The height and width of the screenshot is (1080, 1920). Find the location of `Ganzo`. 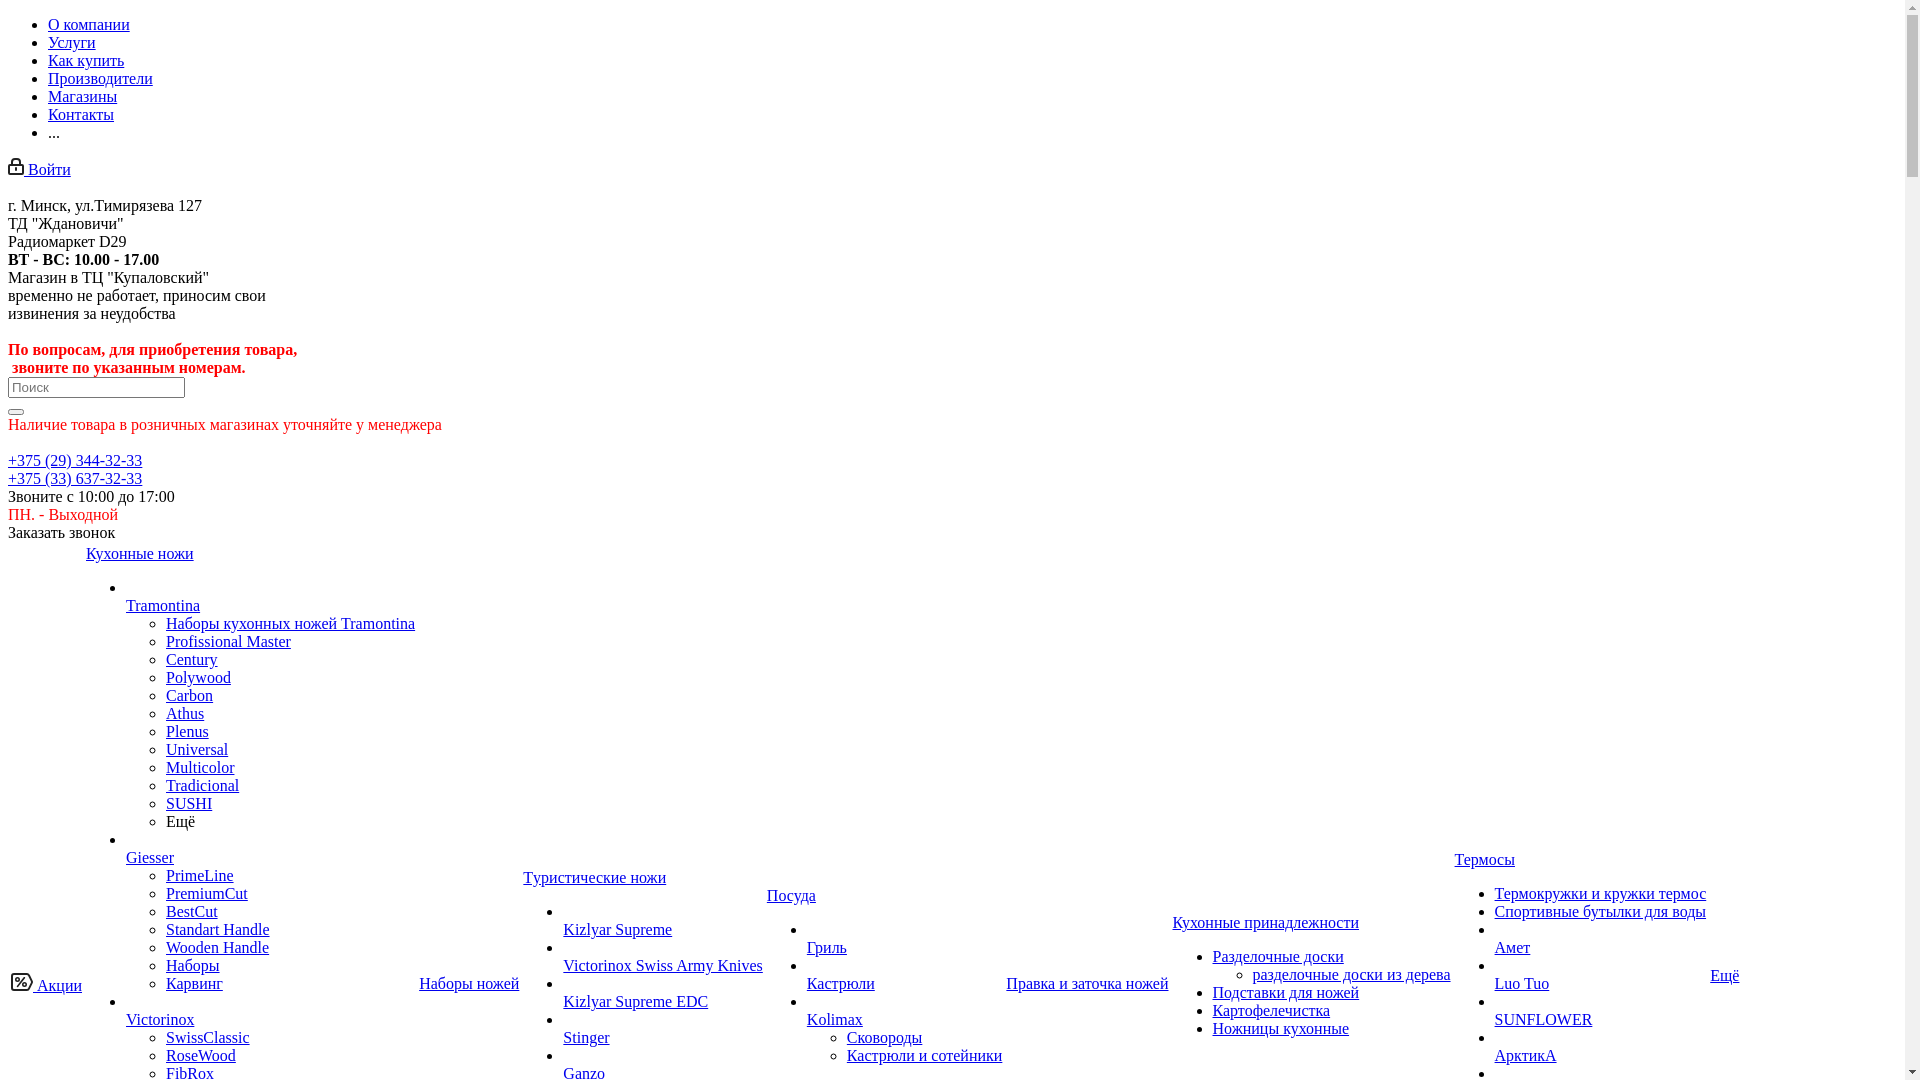

Ganzo is located at coordinates (564, 1060).